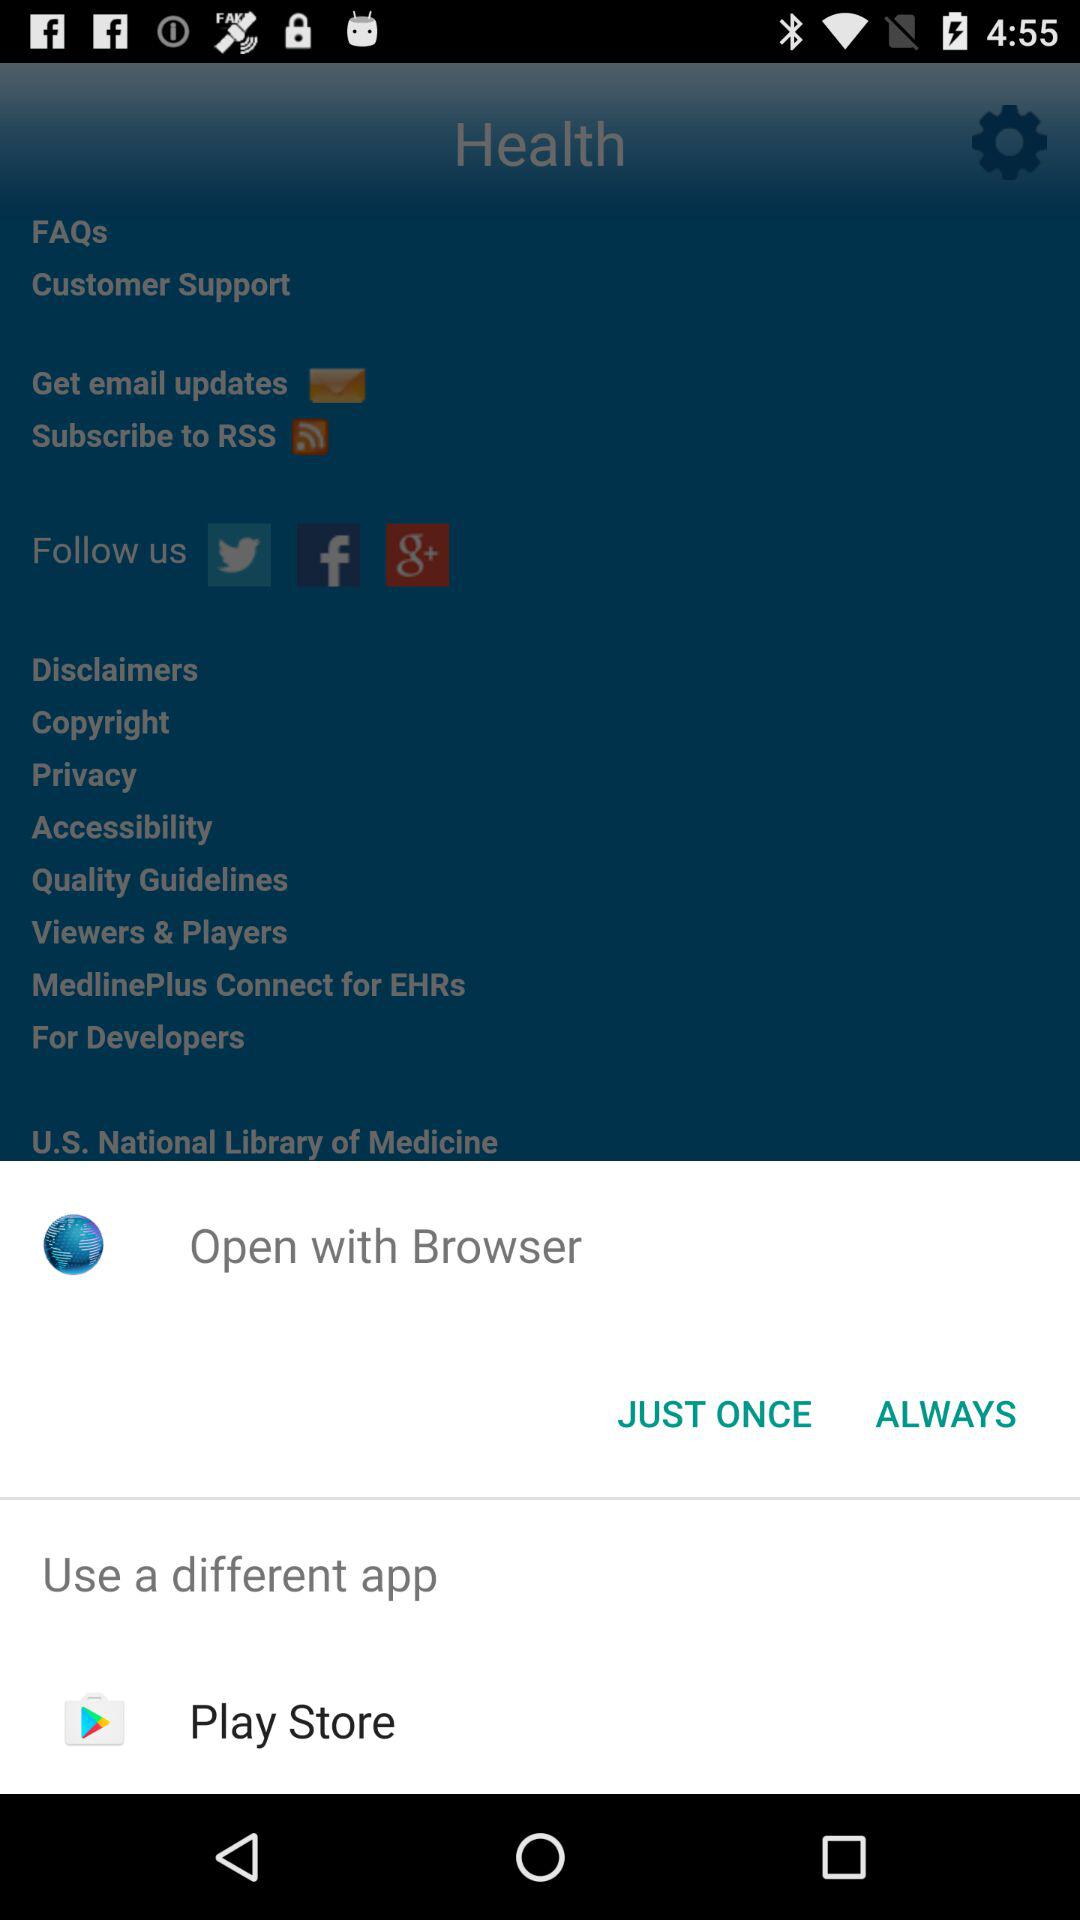  I want to click on launch icon below open with browser, so click(946, 1413).